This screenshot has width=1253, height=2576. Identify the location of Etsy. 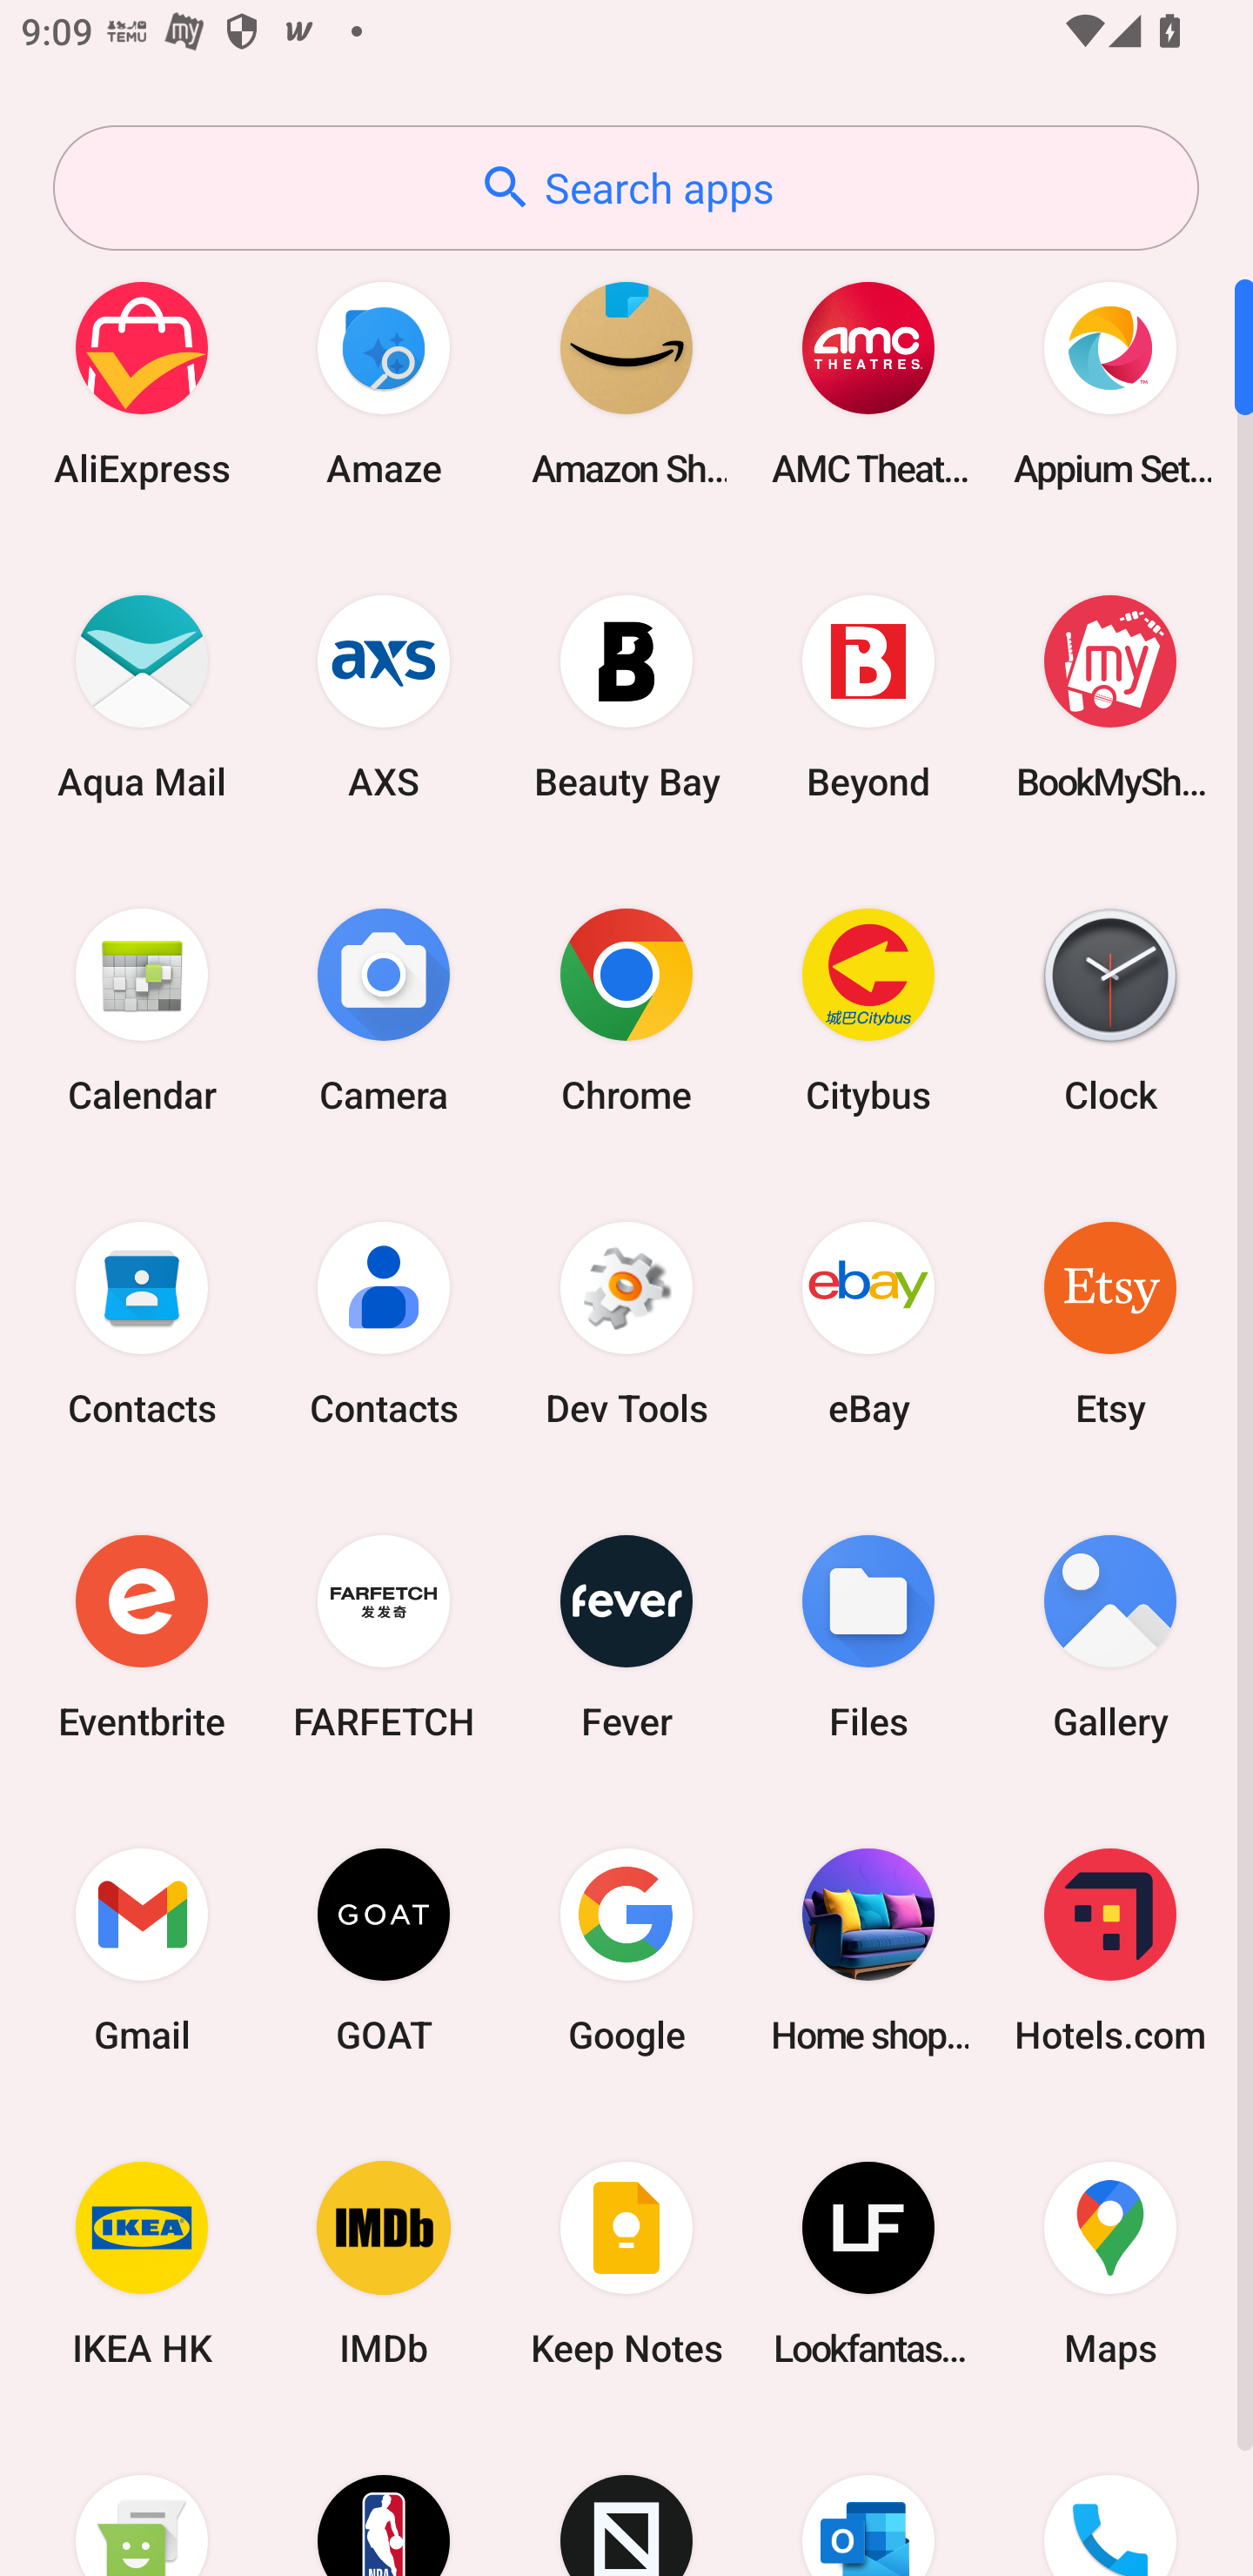
(1110, 1323).